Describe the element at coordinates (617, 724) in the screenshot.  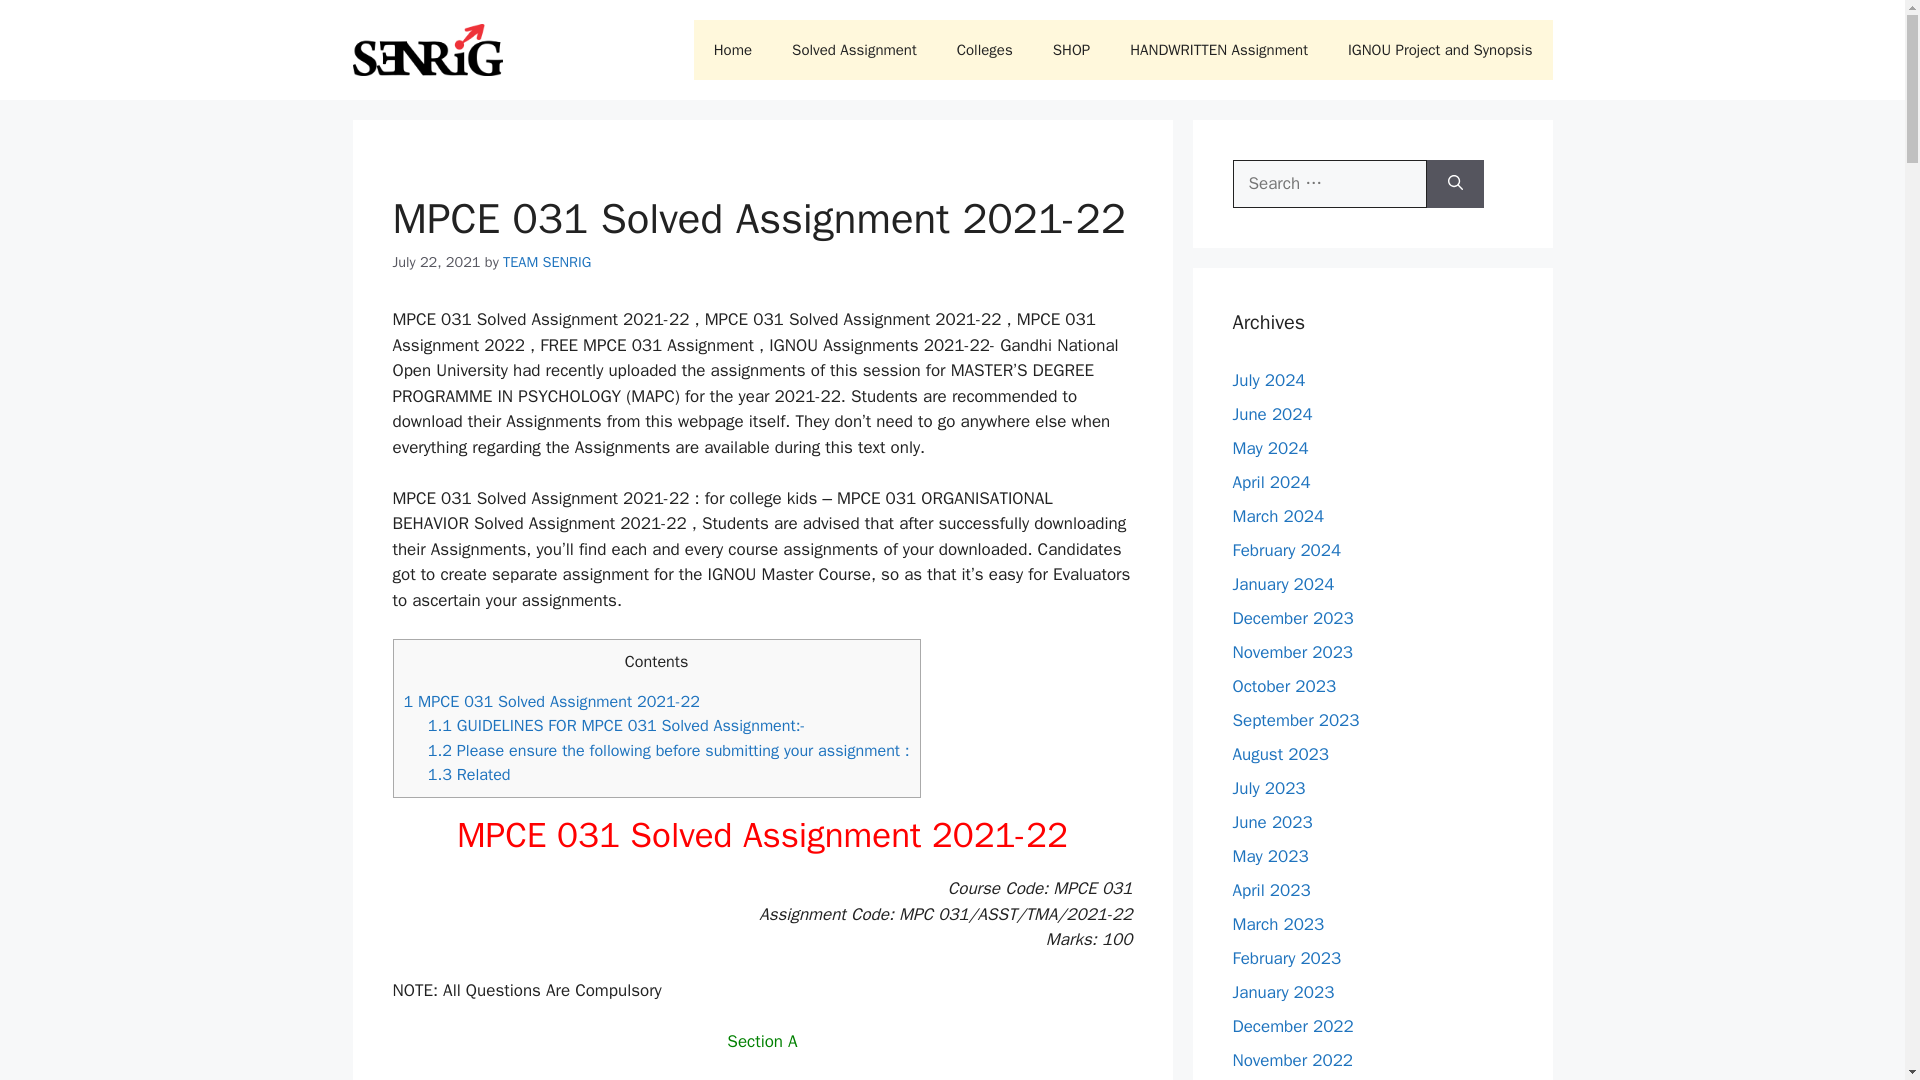
I see `1.1 GUIDELINES FOR MPCE 031 Solved Assignment:-` at that location.